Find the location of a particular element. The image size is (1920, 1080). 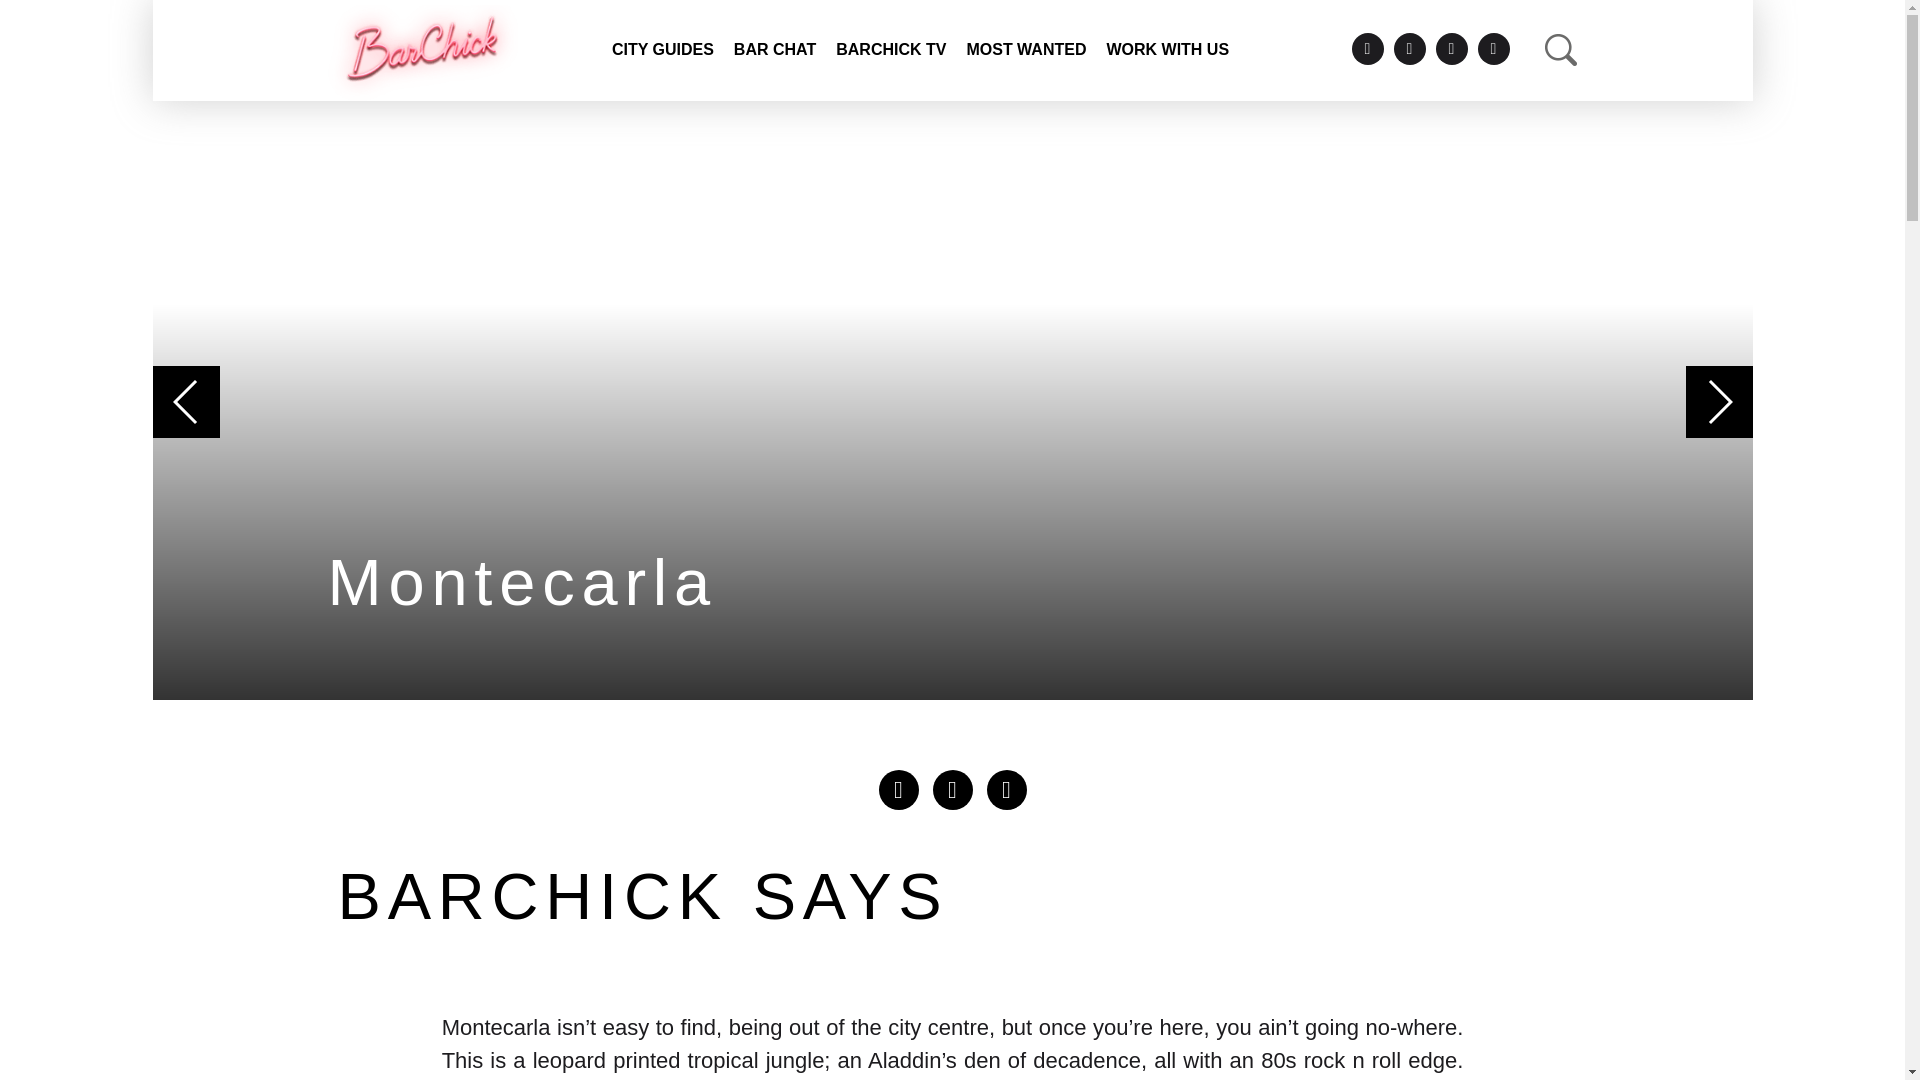

Barchick is located at coordinates (423, 52).